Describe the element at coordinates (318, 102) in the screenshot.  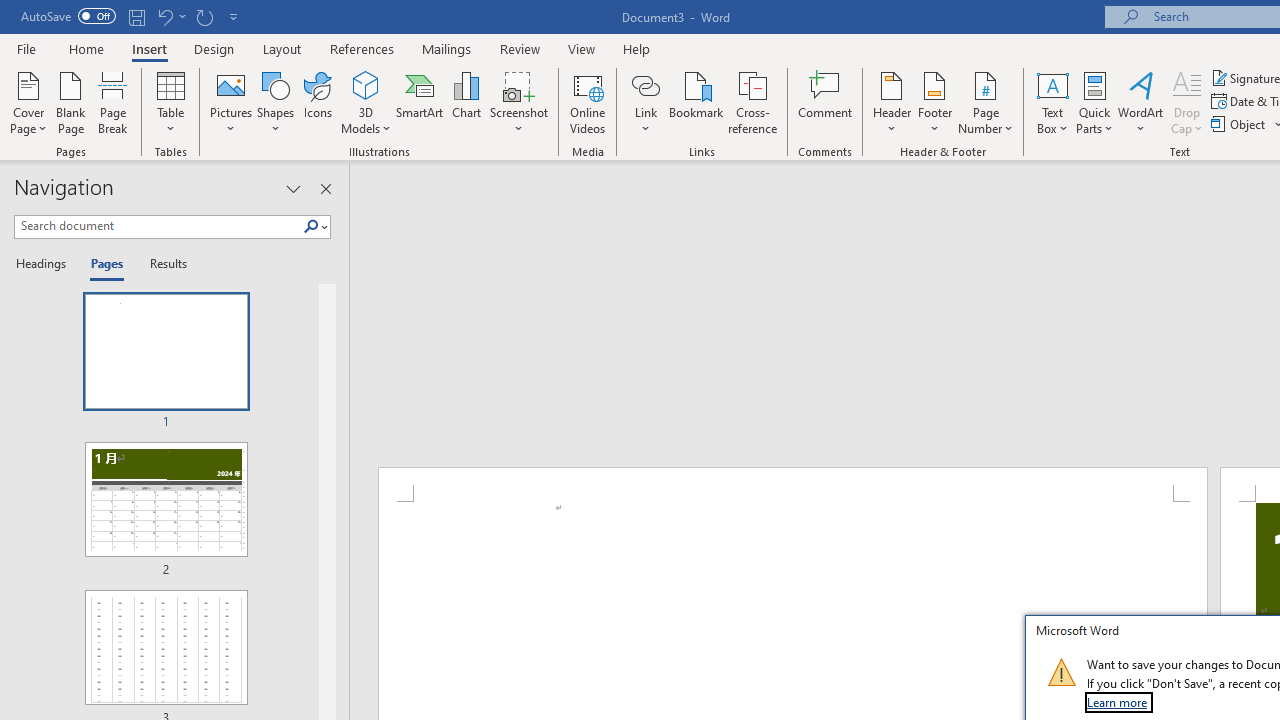
I see `Icons` at that location.